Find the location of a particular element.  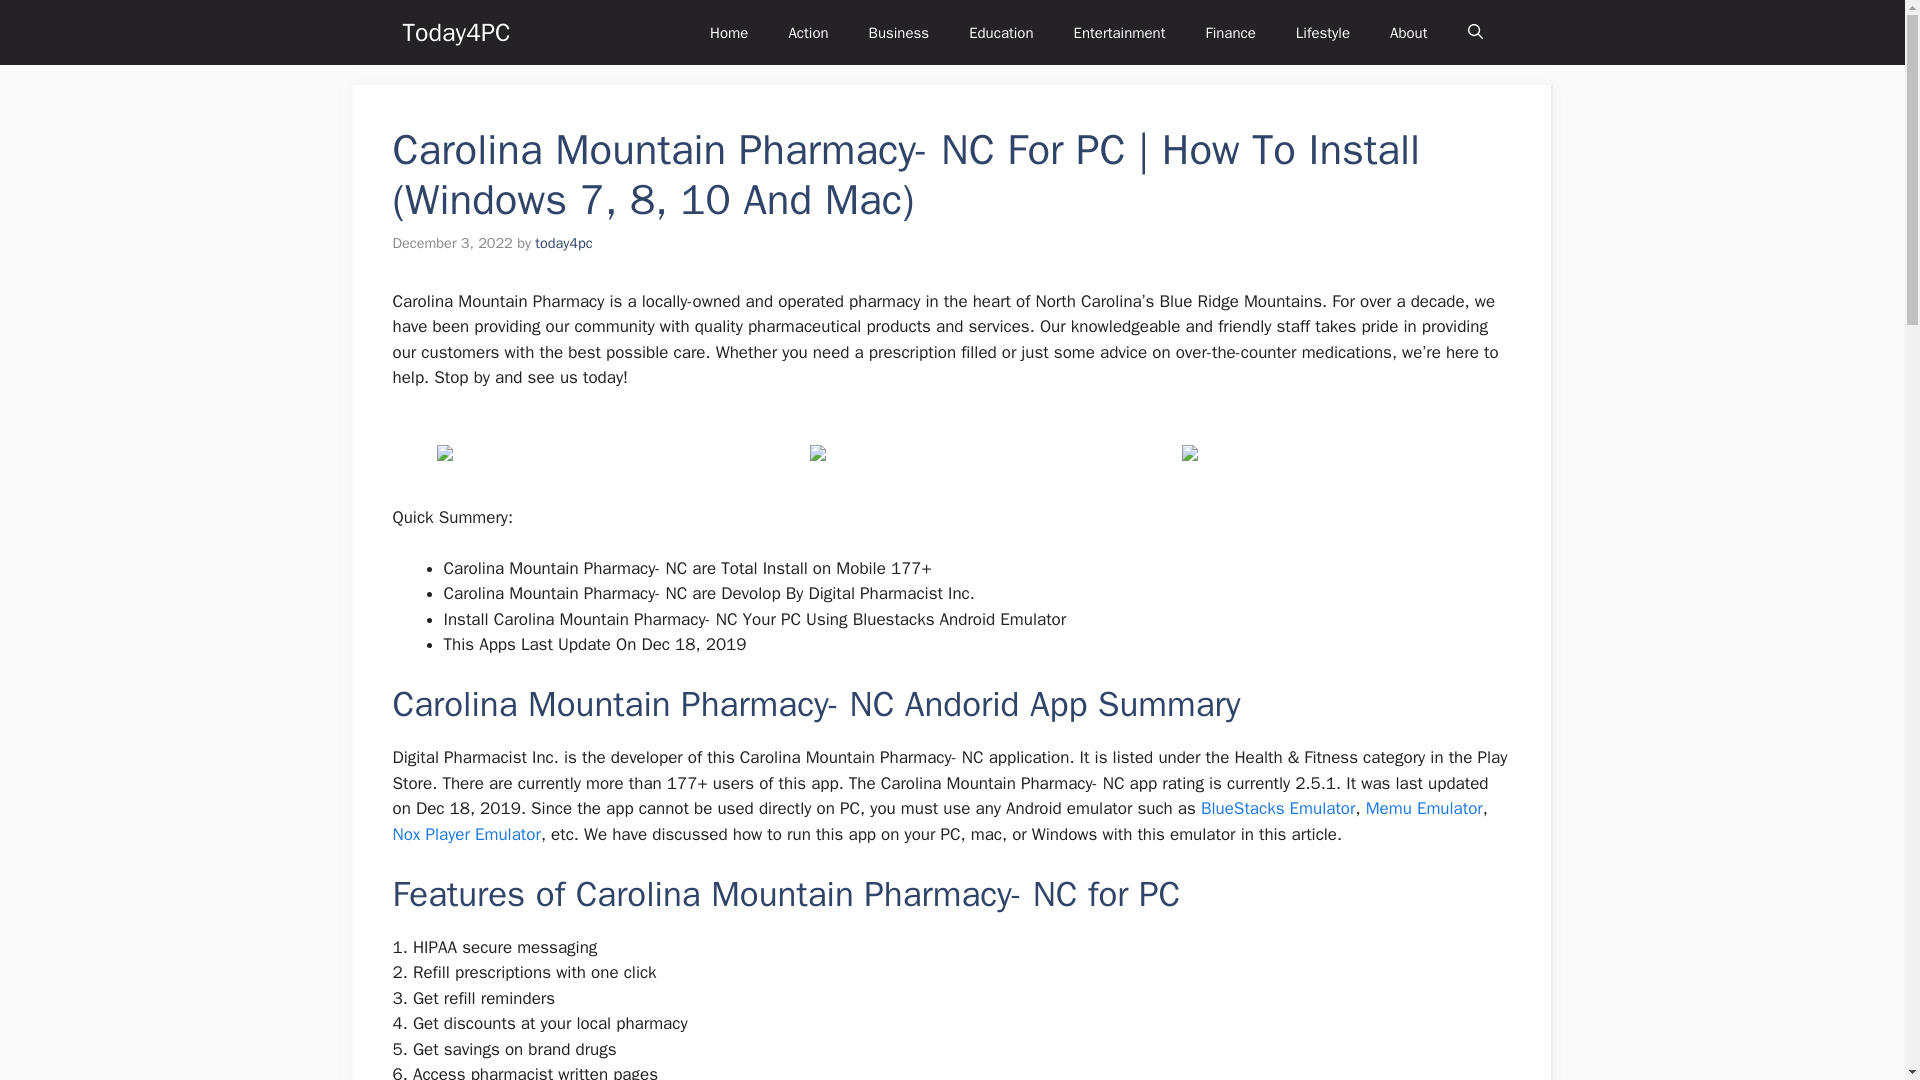

Education is located at coordinates (1000, 32).